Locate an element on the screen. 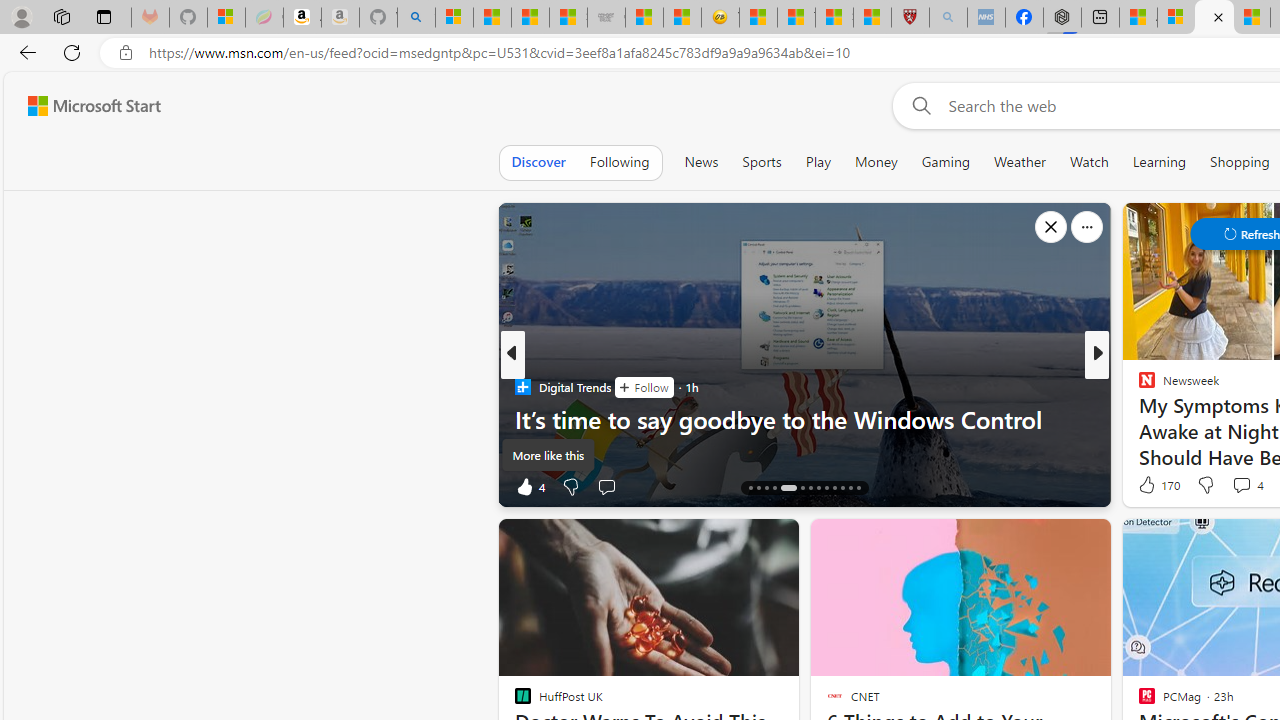 Image resolution: width=1280 pixels, height=720 pixels. View comments 231 Comment is located at coordinates (1228, 486).